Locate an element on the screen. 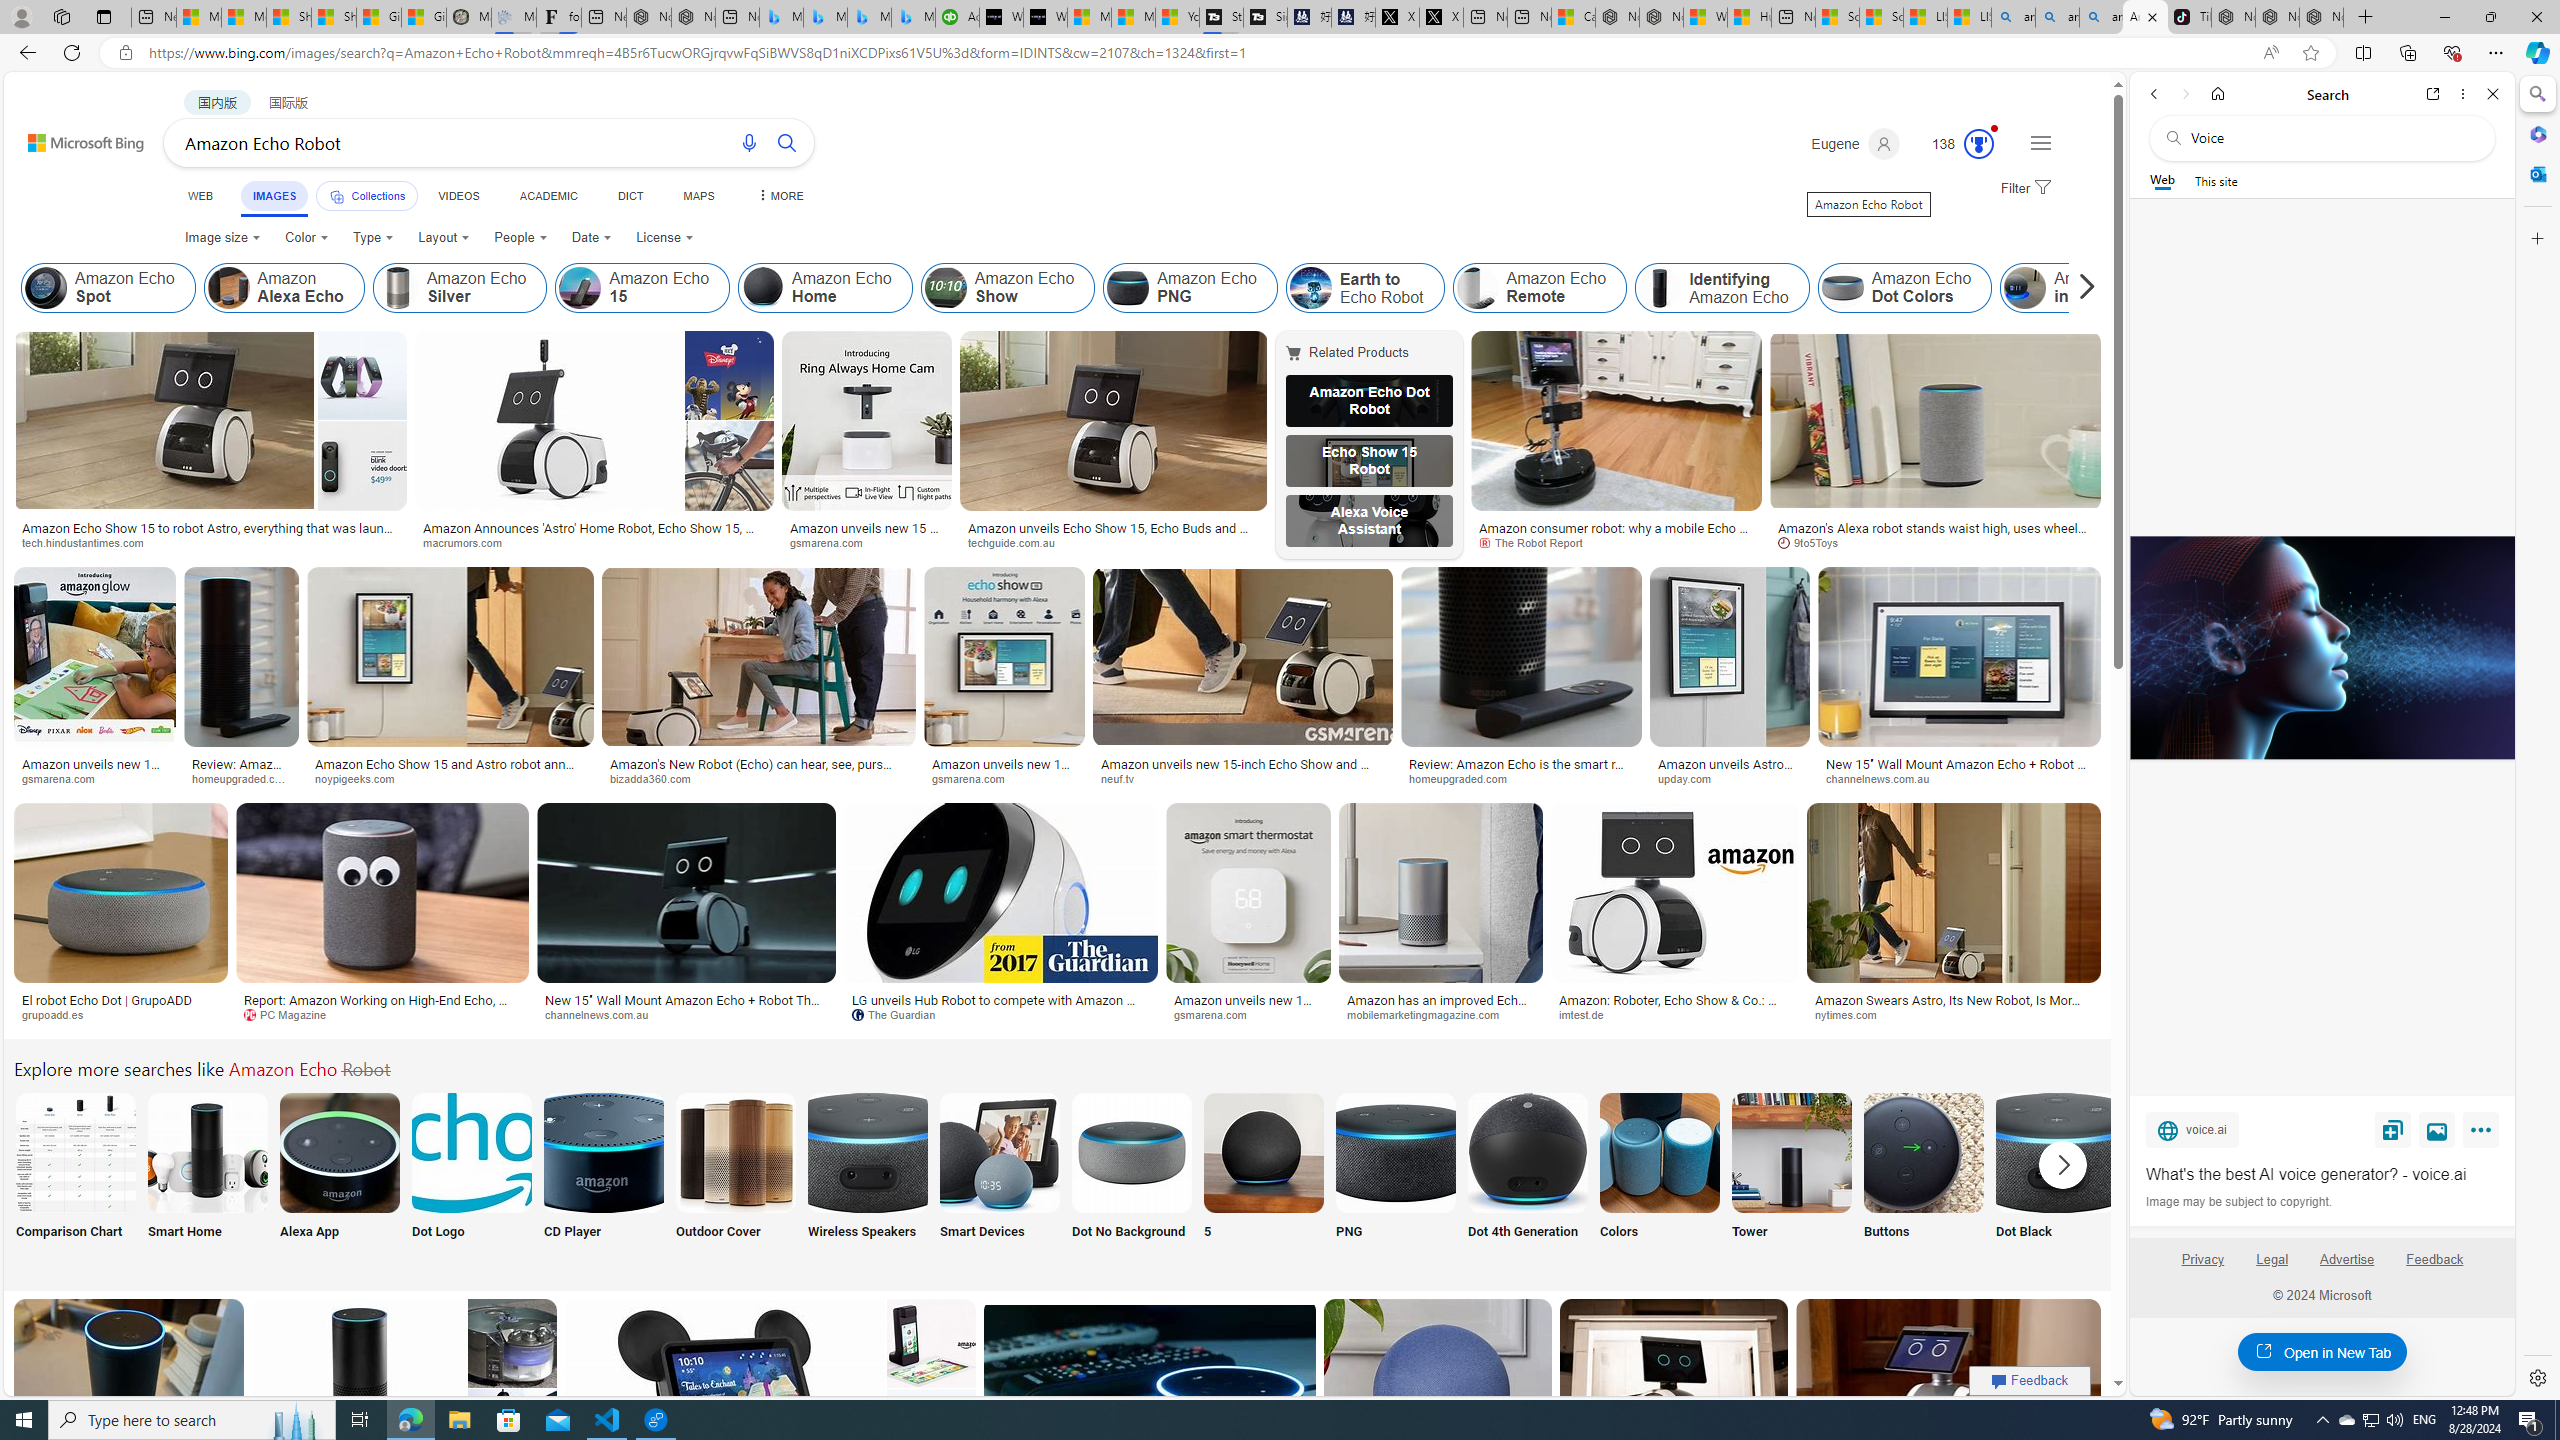 The height and width of the screenshot is (1440, 2560). ACADEMIC is located at coordinates (547, 196).